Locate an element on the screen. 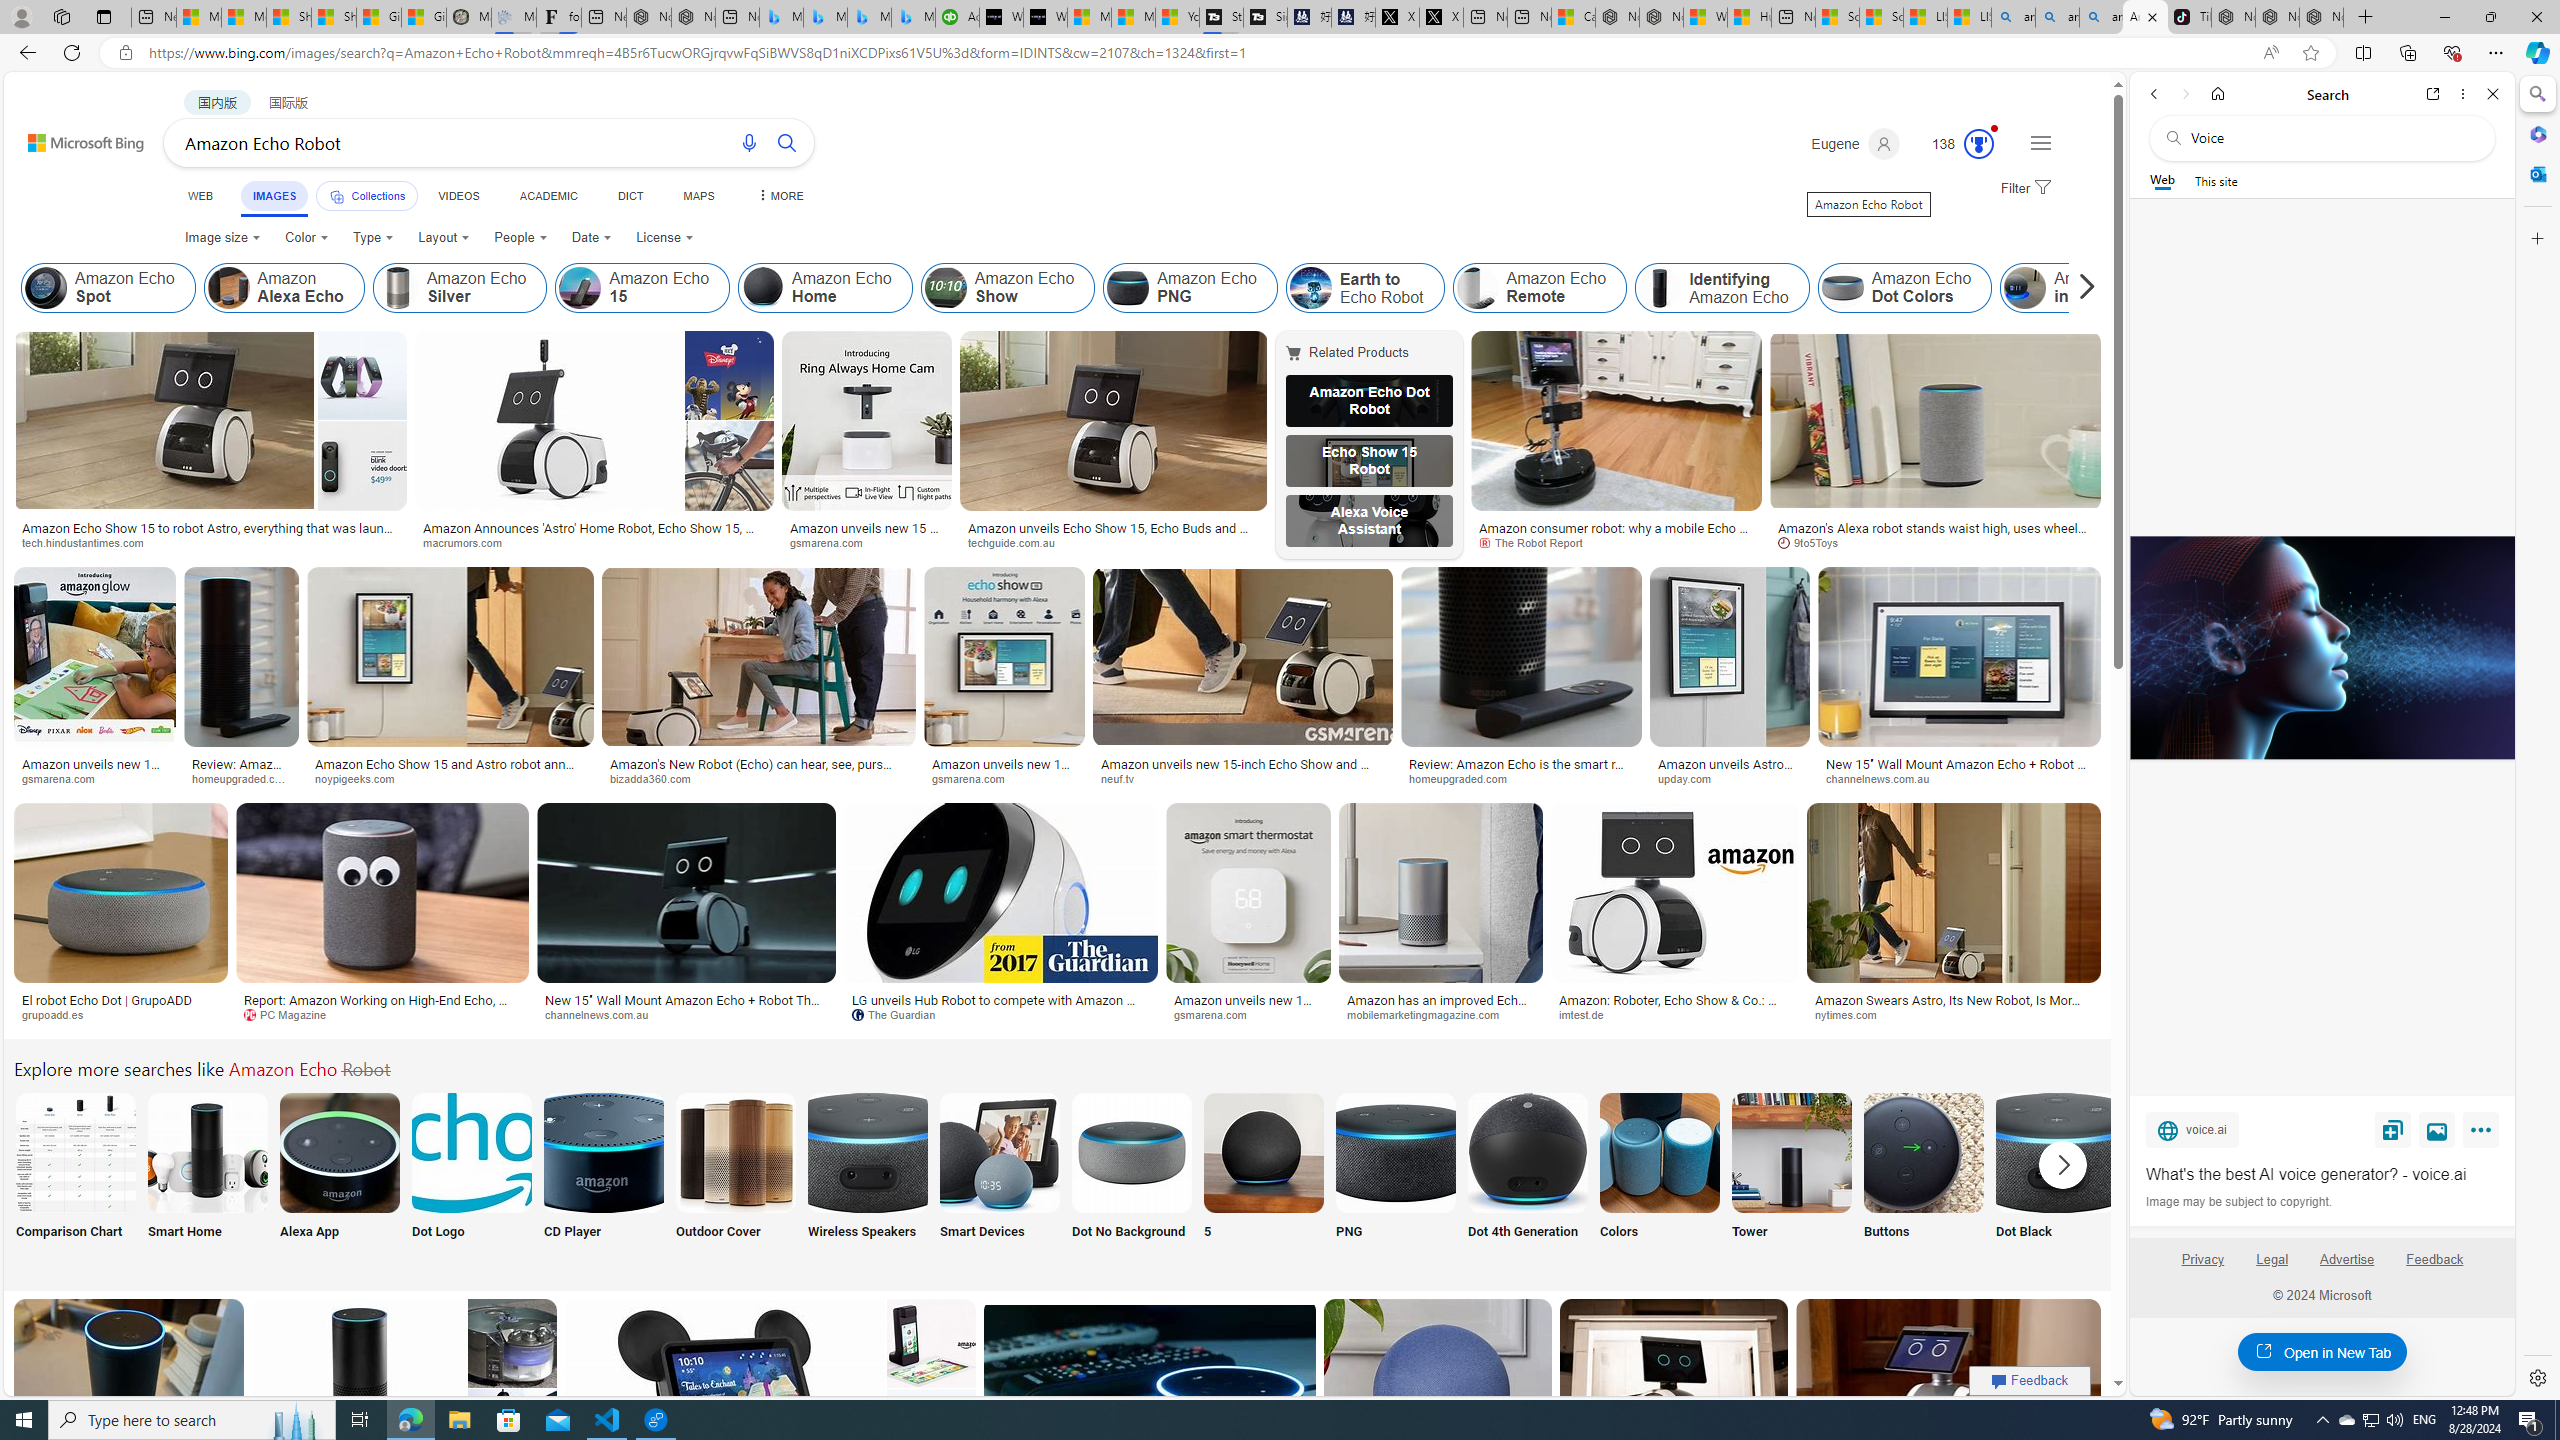 The height and width of the screenshot is (1440, 2560). ACADEMIC is located at coordinates (547, 196).